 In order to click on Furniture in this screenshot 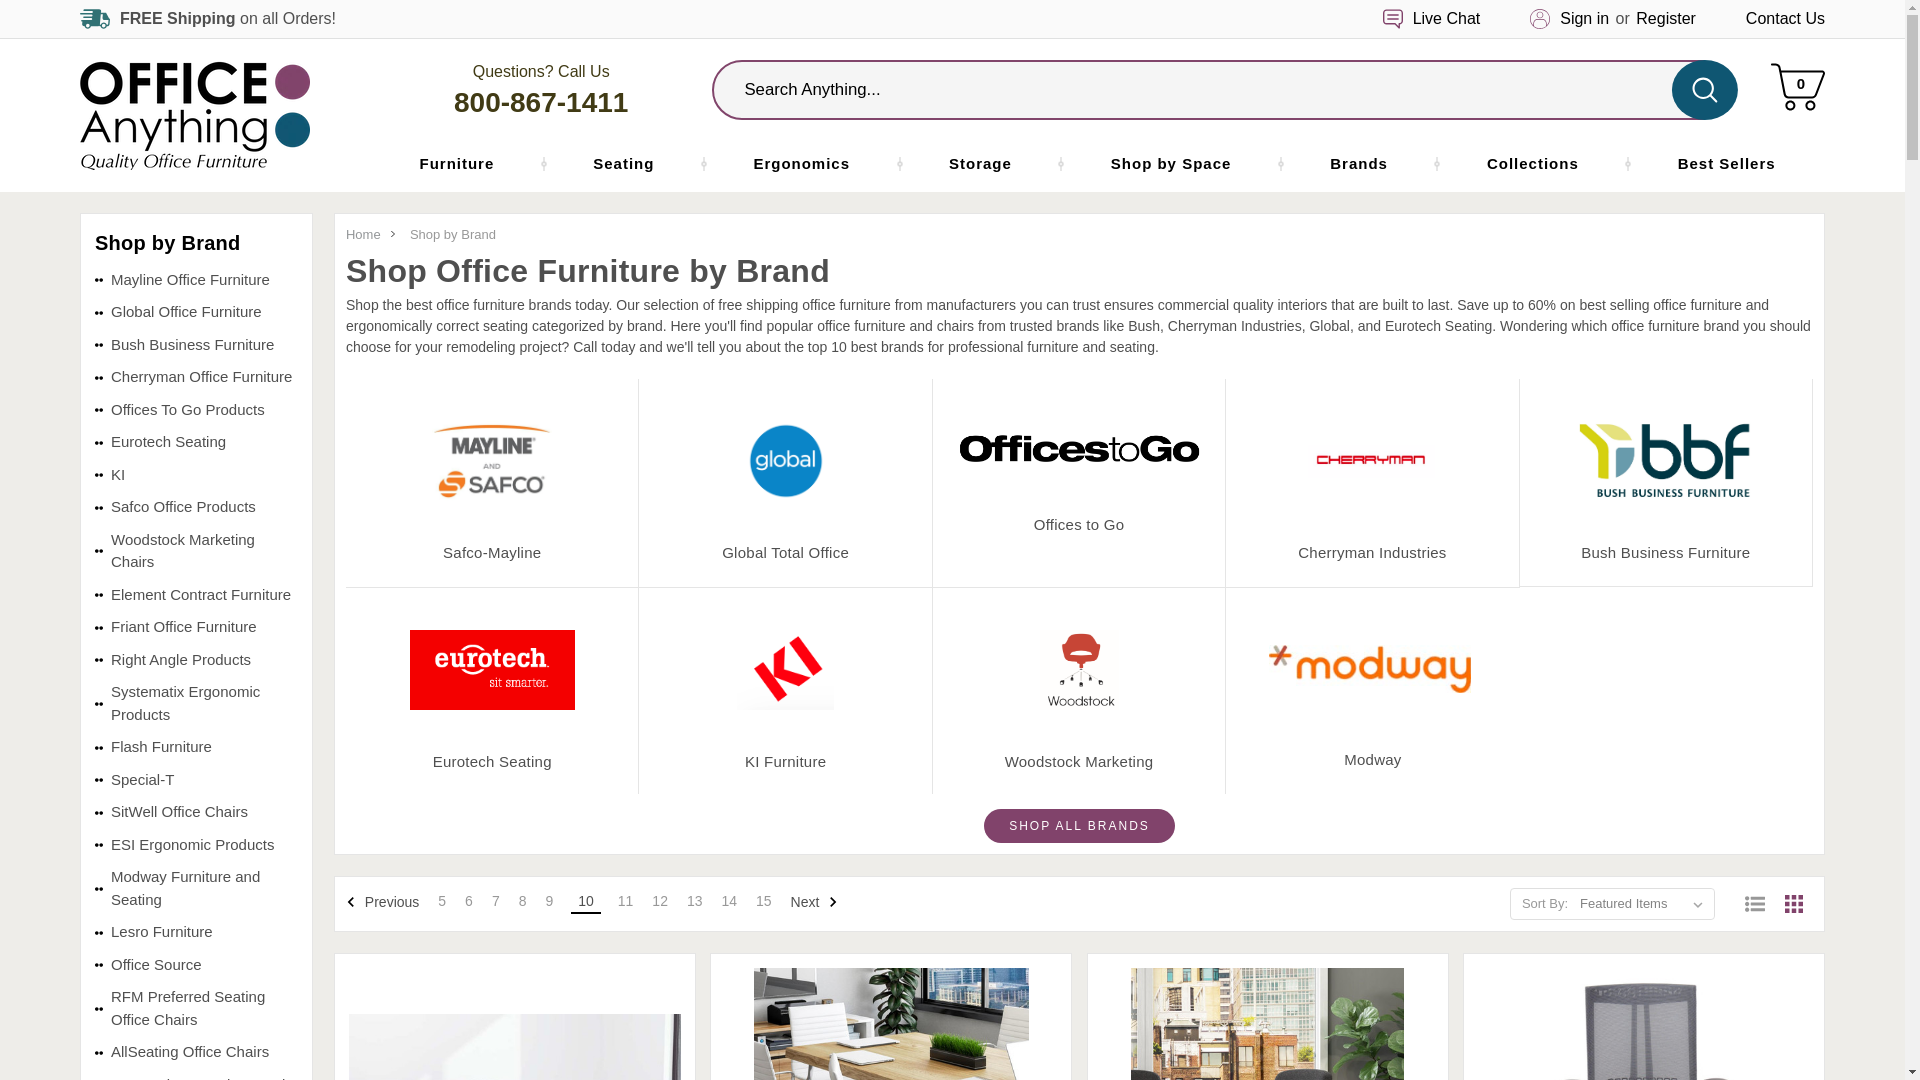, I will do `click(194, 114)`.